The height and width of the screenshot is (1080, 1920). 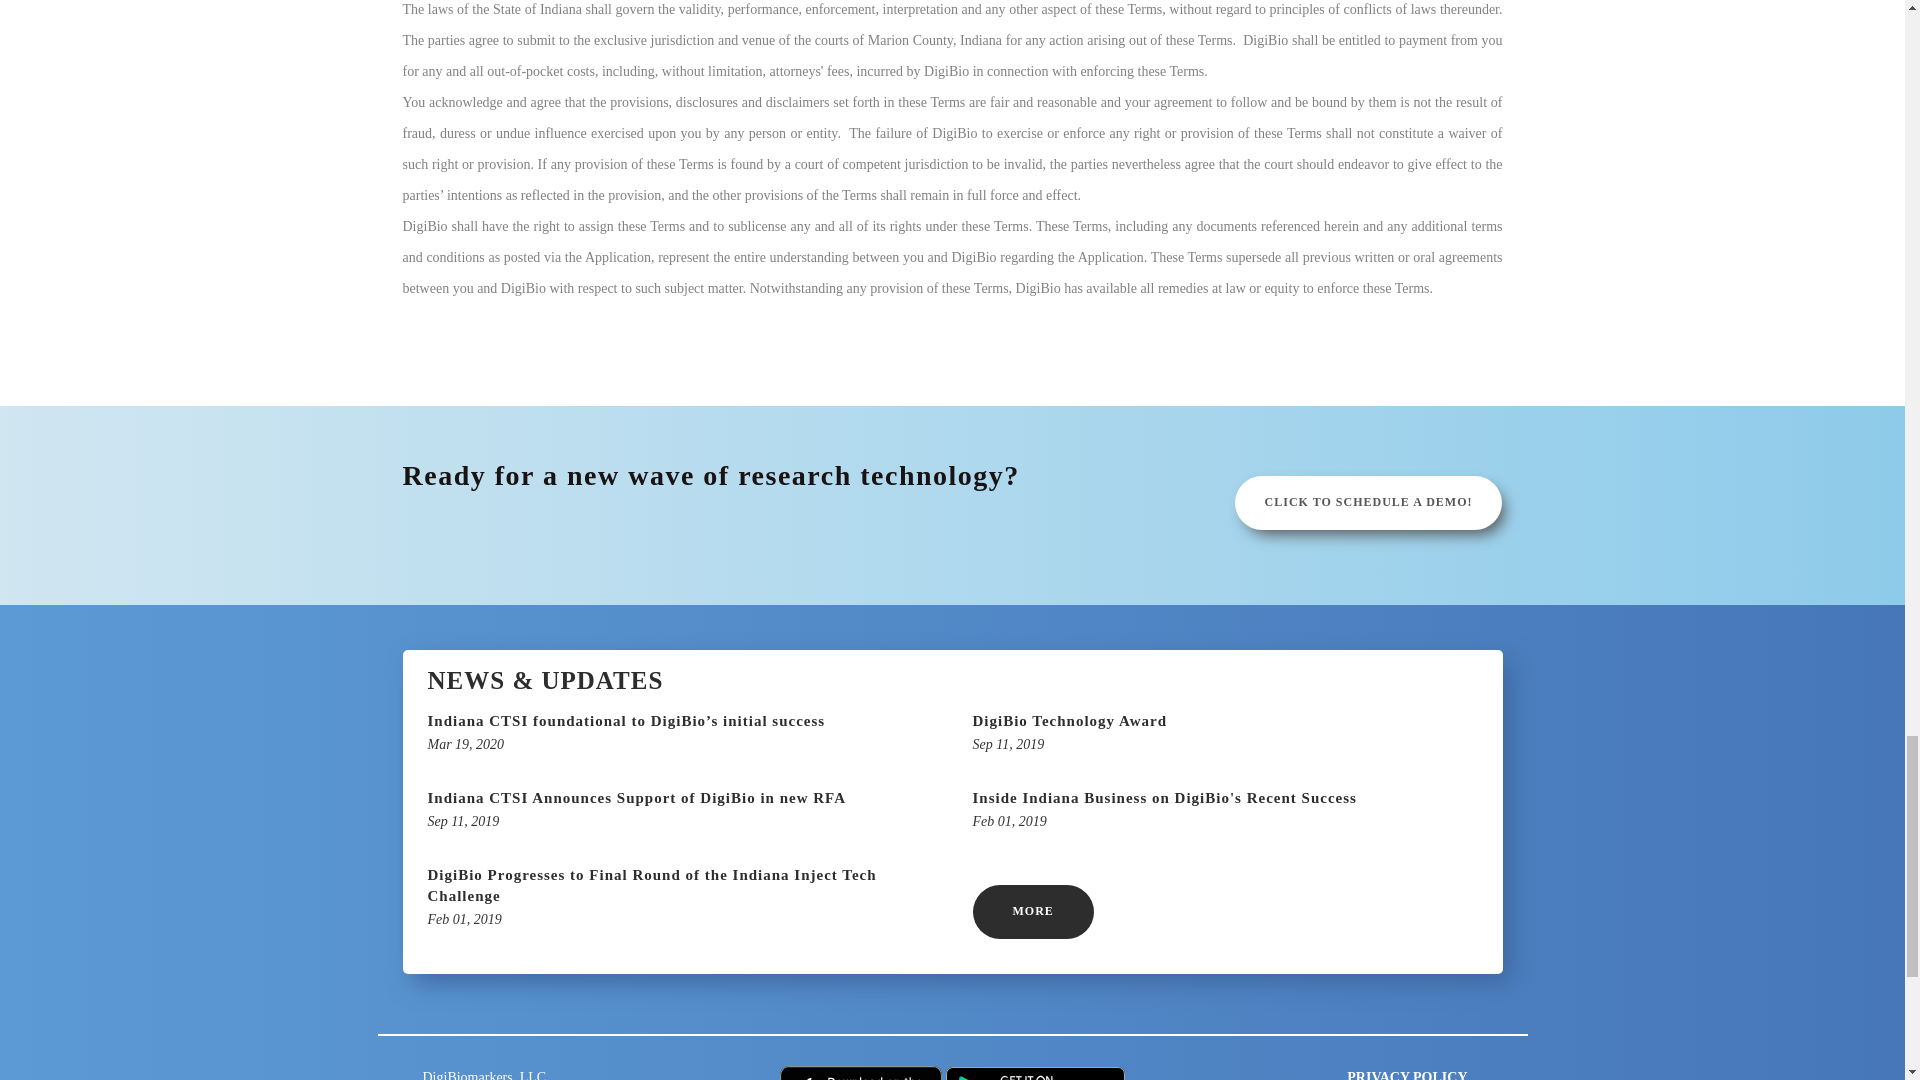 What do you see at coordinates (1032, 911) in the screenshot?
I see `CLICK TO SCHEDULE A DEMO!` at bounding box center [1032, 911].